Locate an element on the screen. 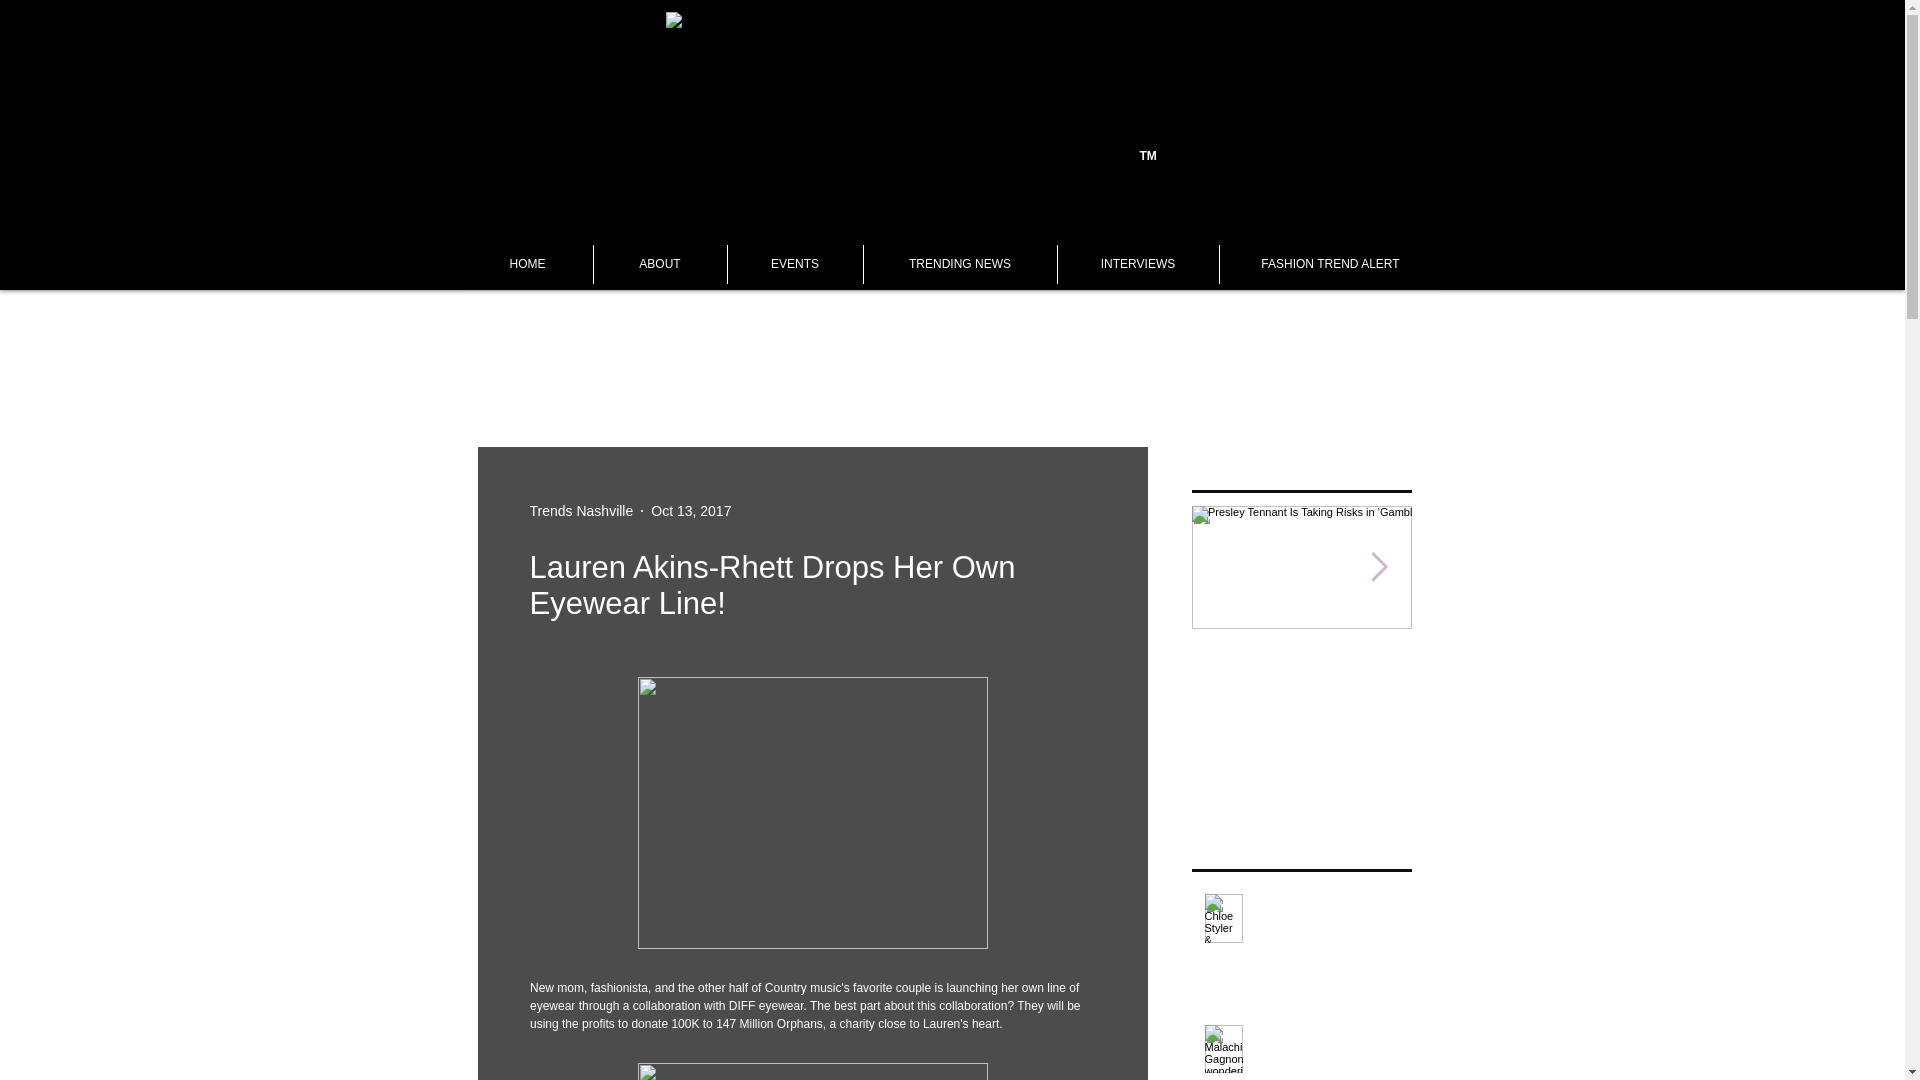 This screenshot has height=1080, width=1920. INTERVIEWS is located at coordinates (1136, 264).